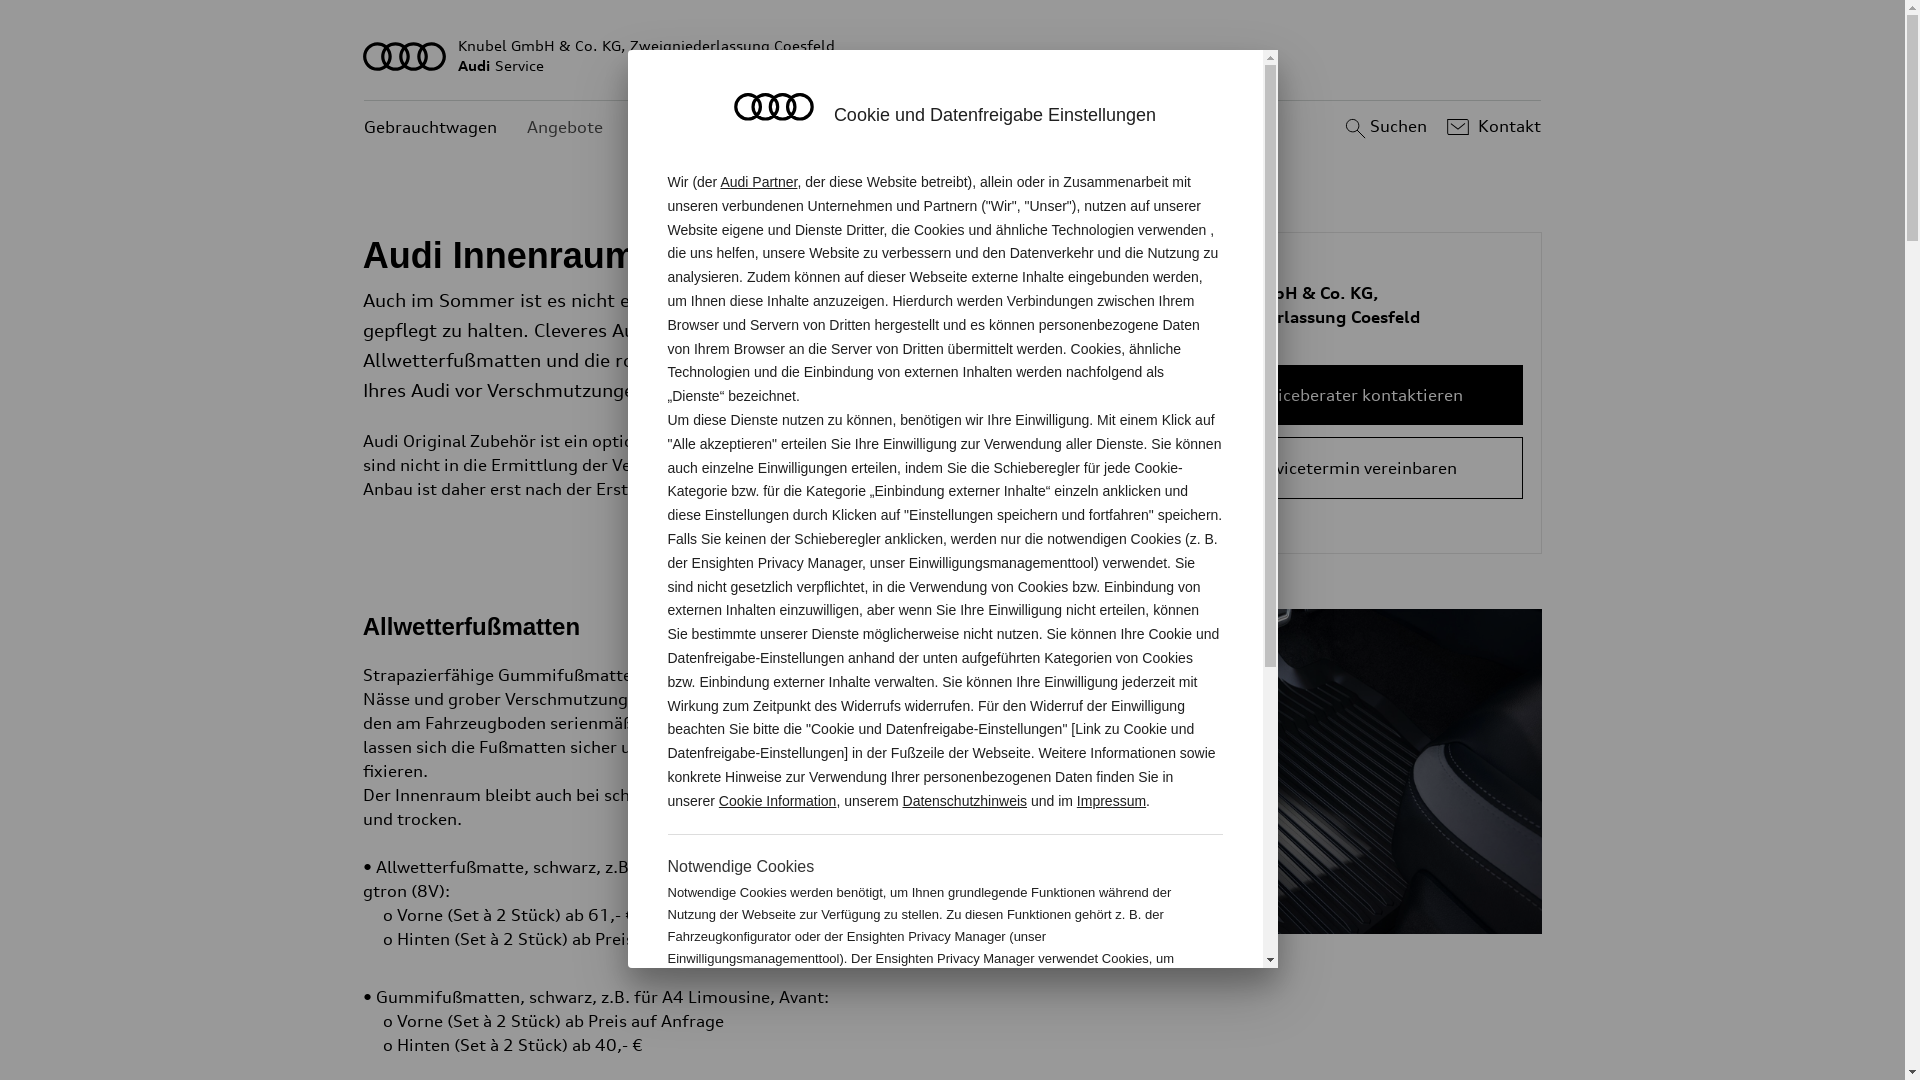 This screenshot has width=1920, height=1080. Describe the element at coordinates (1112, 801) in the screenshot. I see `Impressum` at that location.